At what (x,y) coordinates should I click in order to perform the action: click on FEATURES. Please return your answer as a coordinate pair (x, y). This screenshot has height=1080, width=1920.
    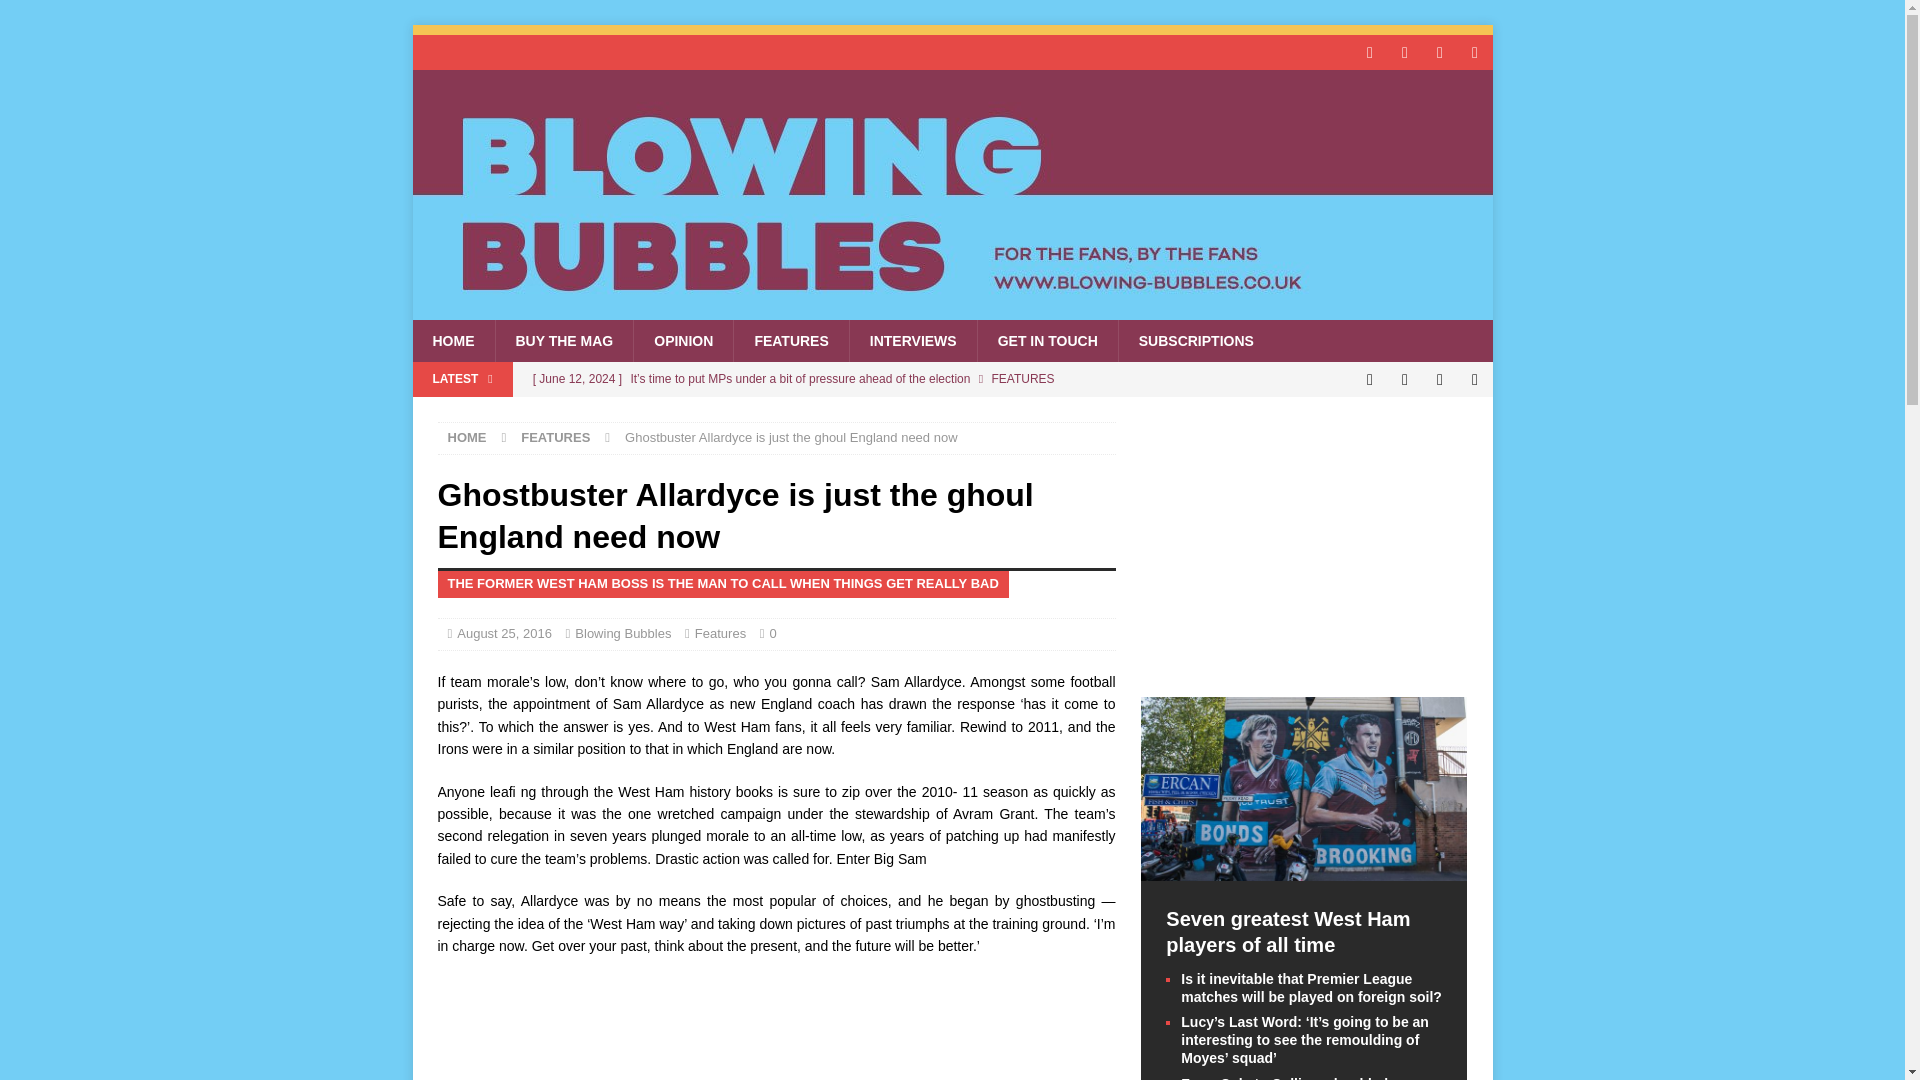
    Looking at the image, I should click on (790, 340).